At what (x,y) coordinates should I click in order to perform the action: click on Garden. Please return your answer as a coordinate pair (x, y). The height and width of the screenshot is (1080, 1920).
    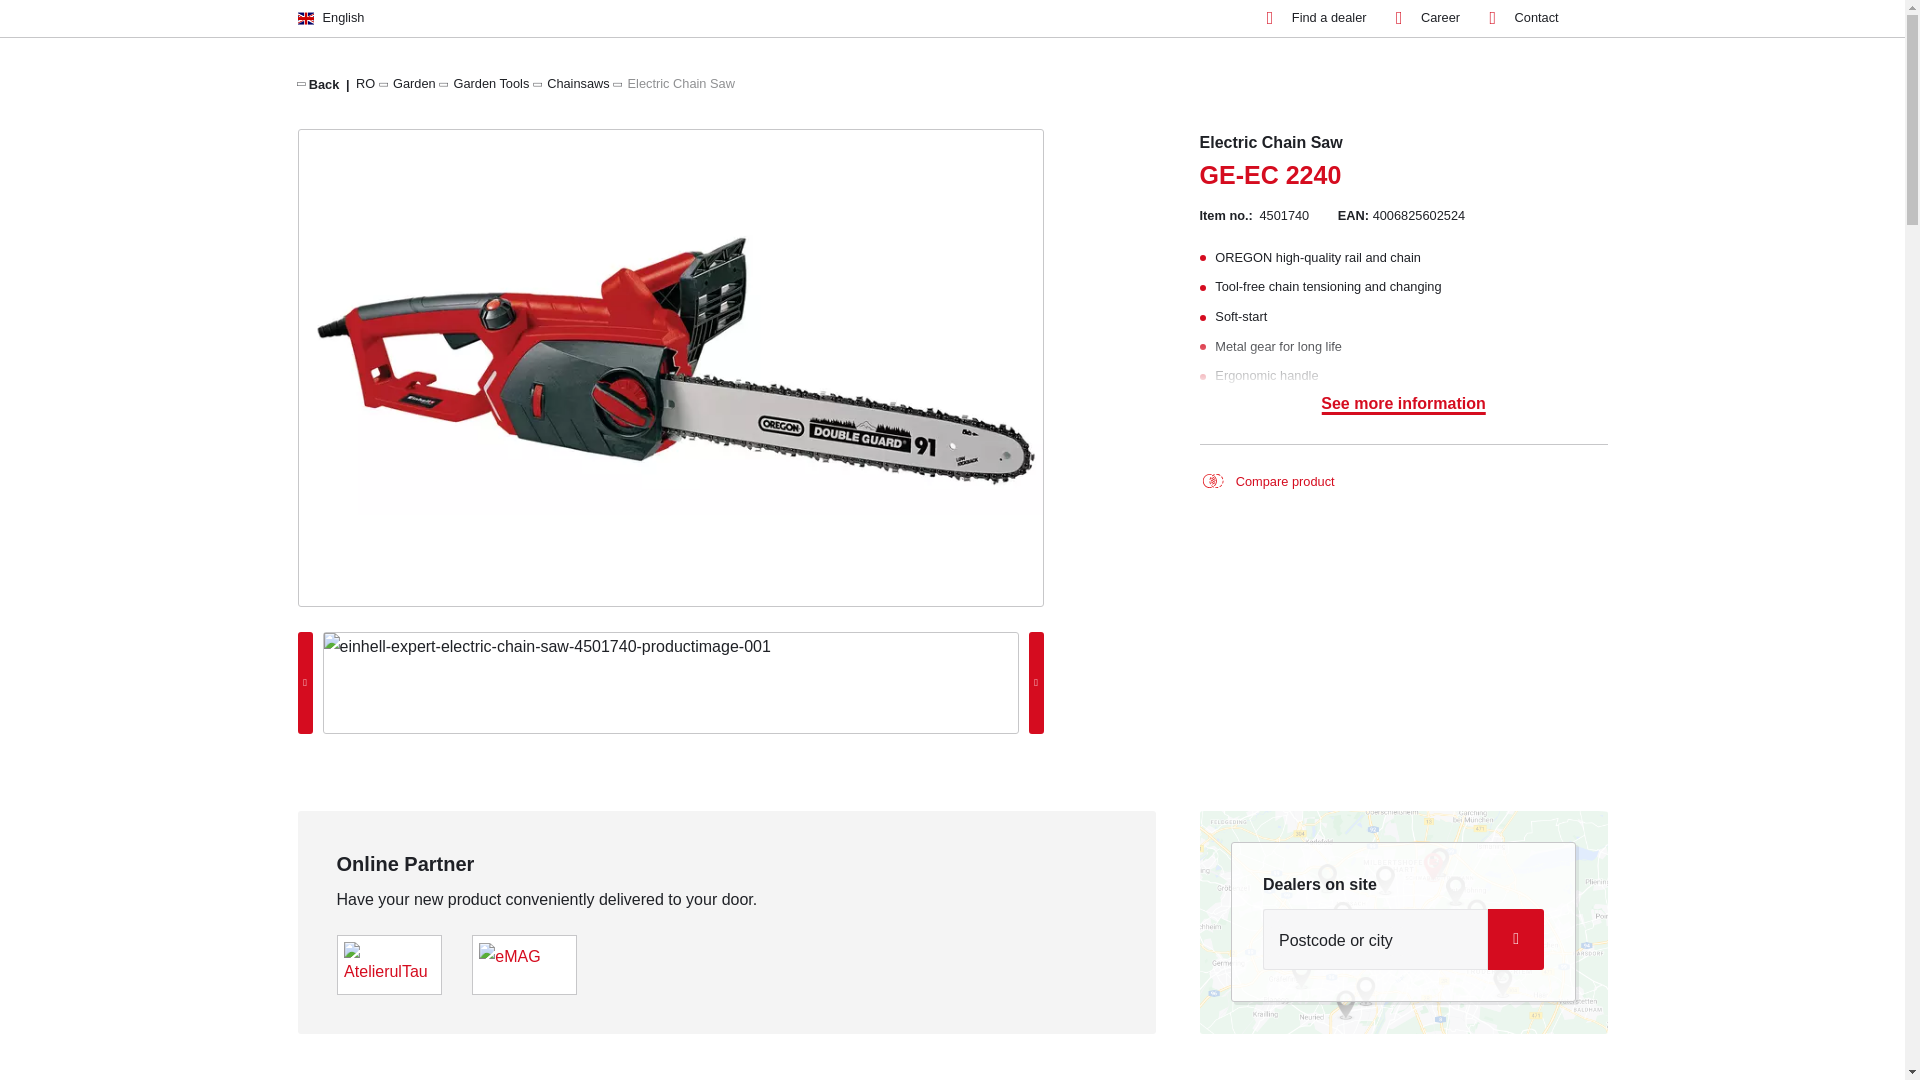
    Looking at the image, I should click on (414, 82).